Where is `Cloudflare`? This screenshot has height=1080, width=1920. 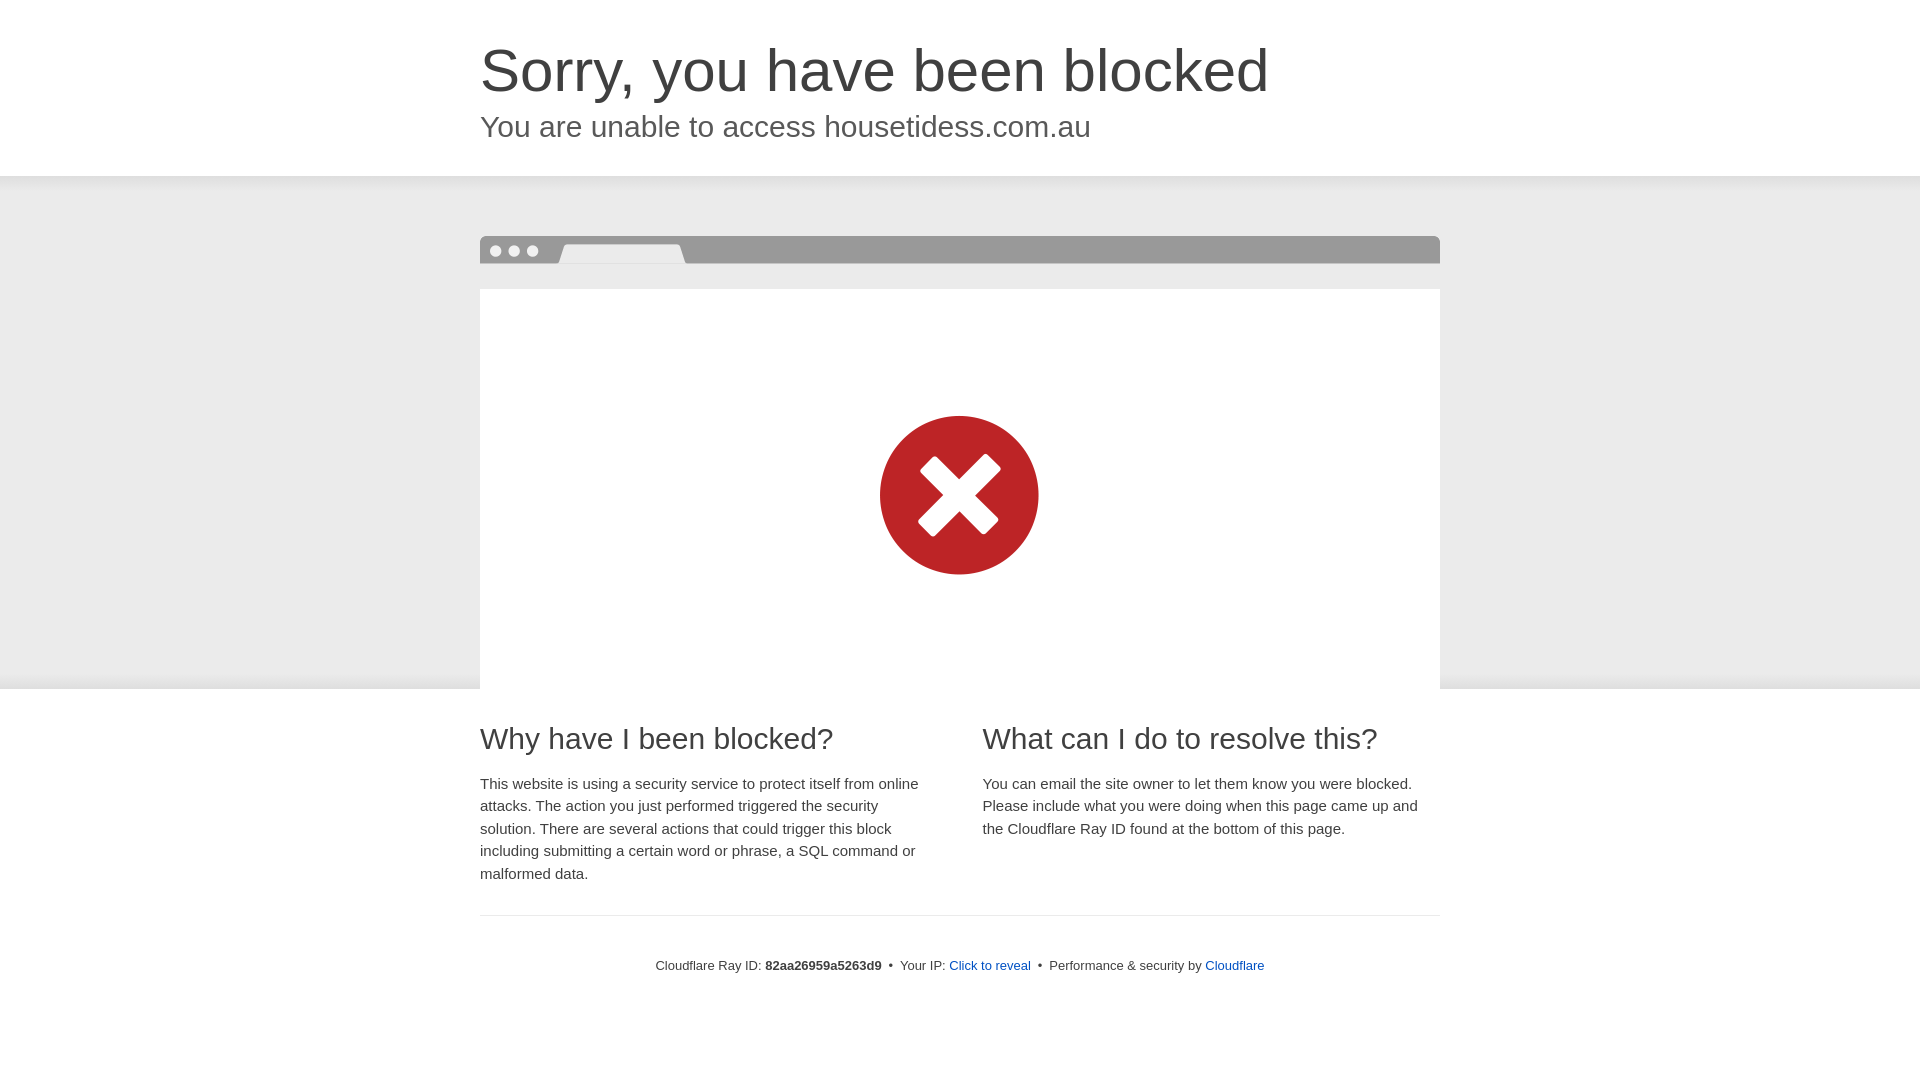 Cloudflare is located at coordinates (1234, 966).